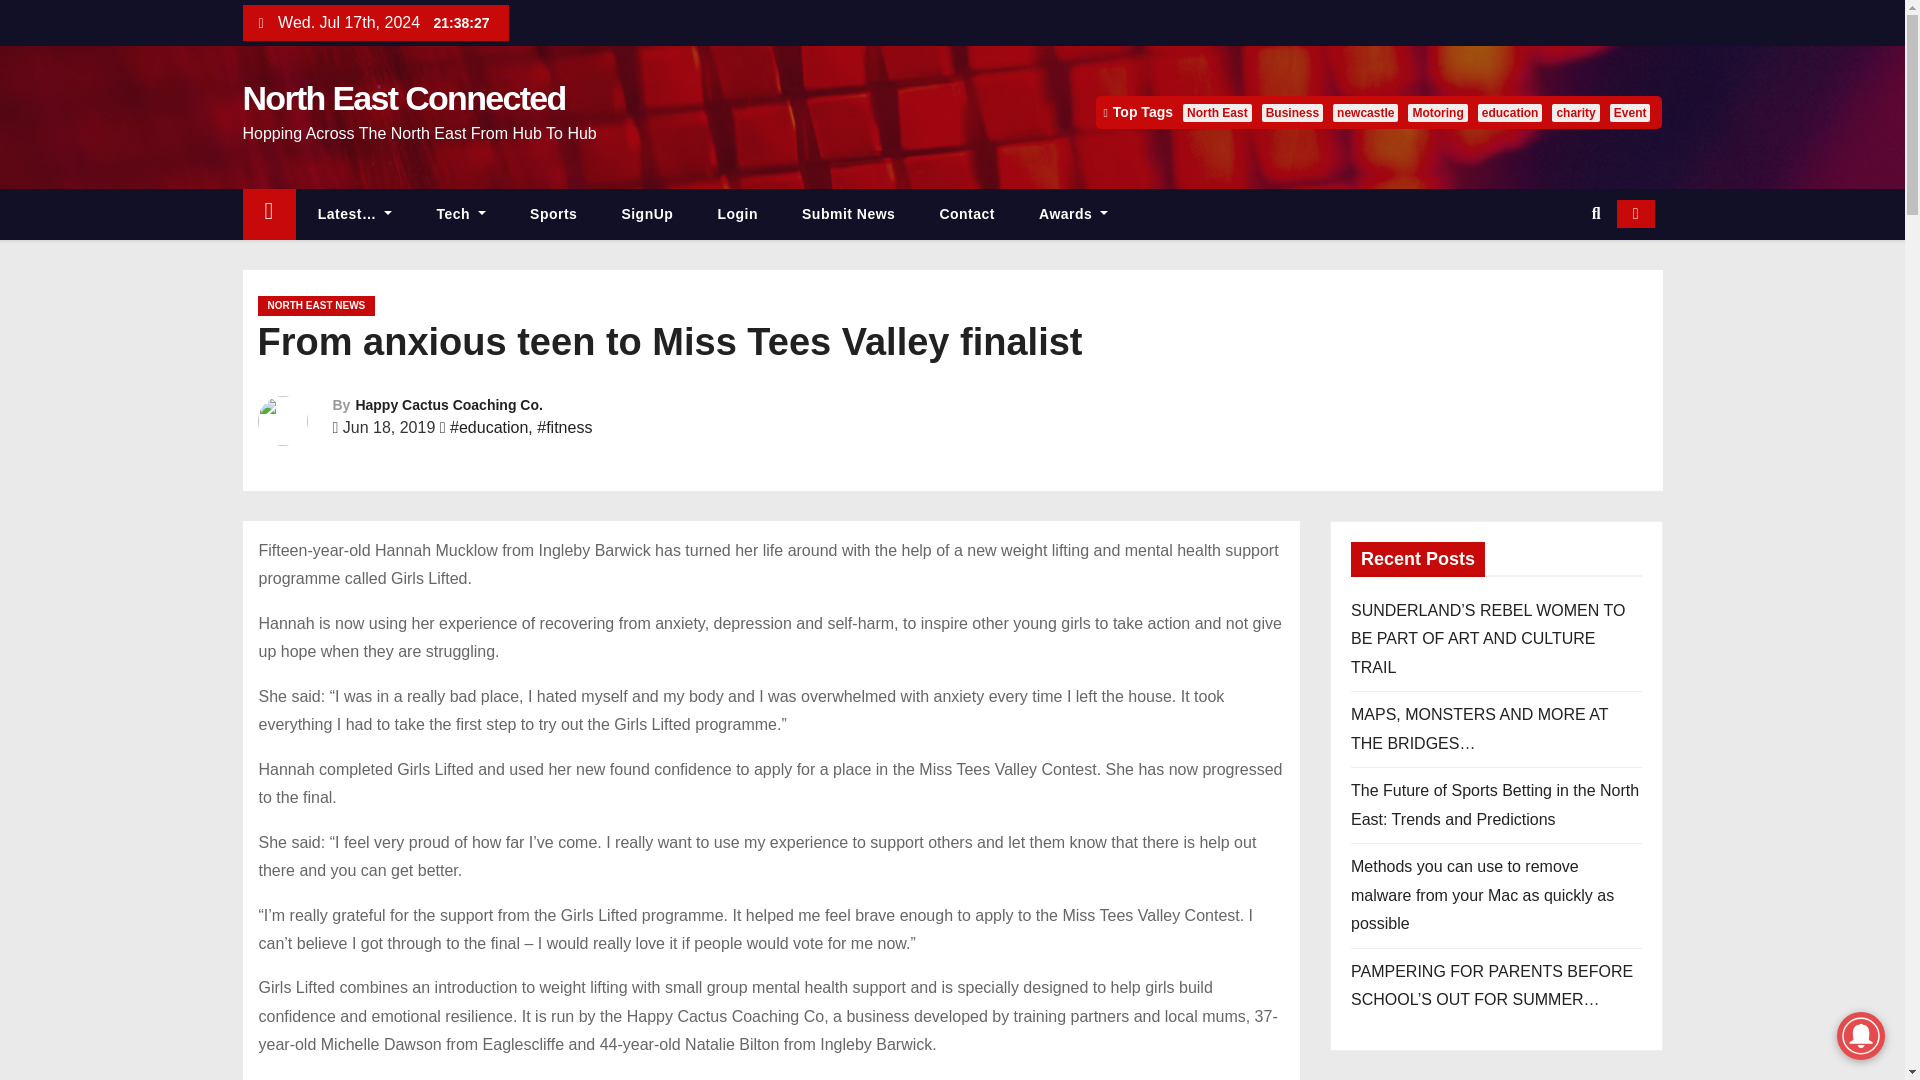 This screenshot has width=1920, height=1080. Describe the element at coordinates (1074, 214) in the screenshot. I see `Awards` at that location.